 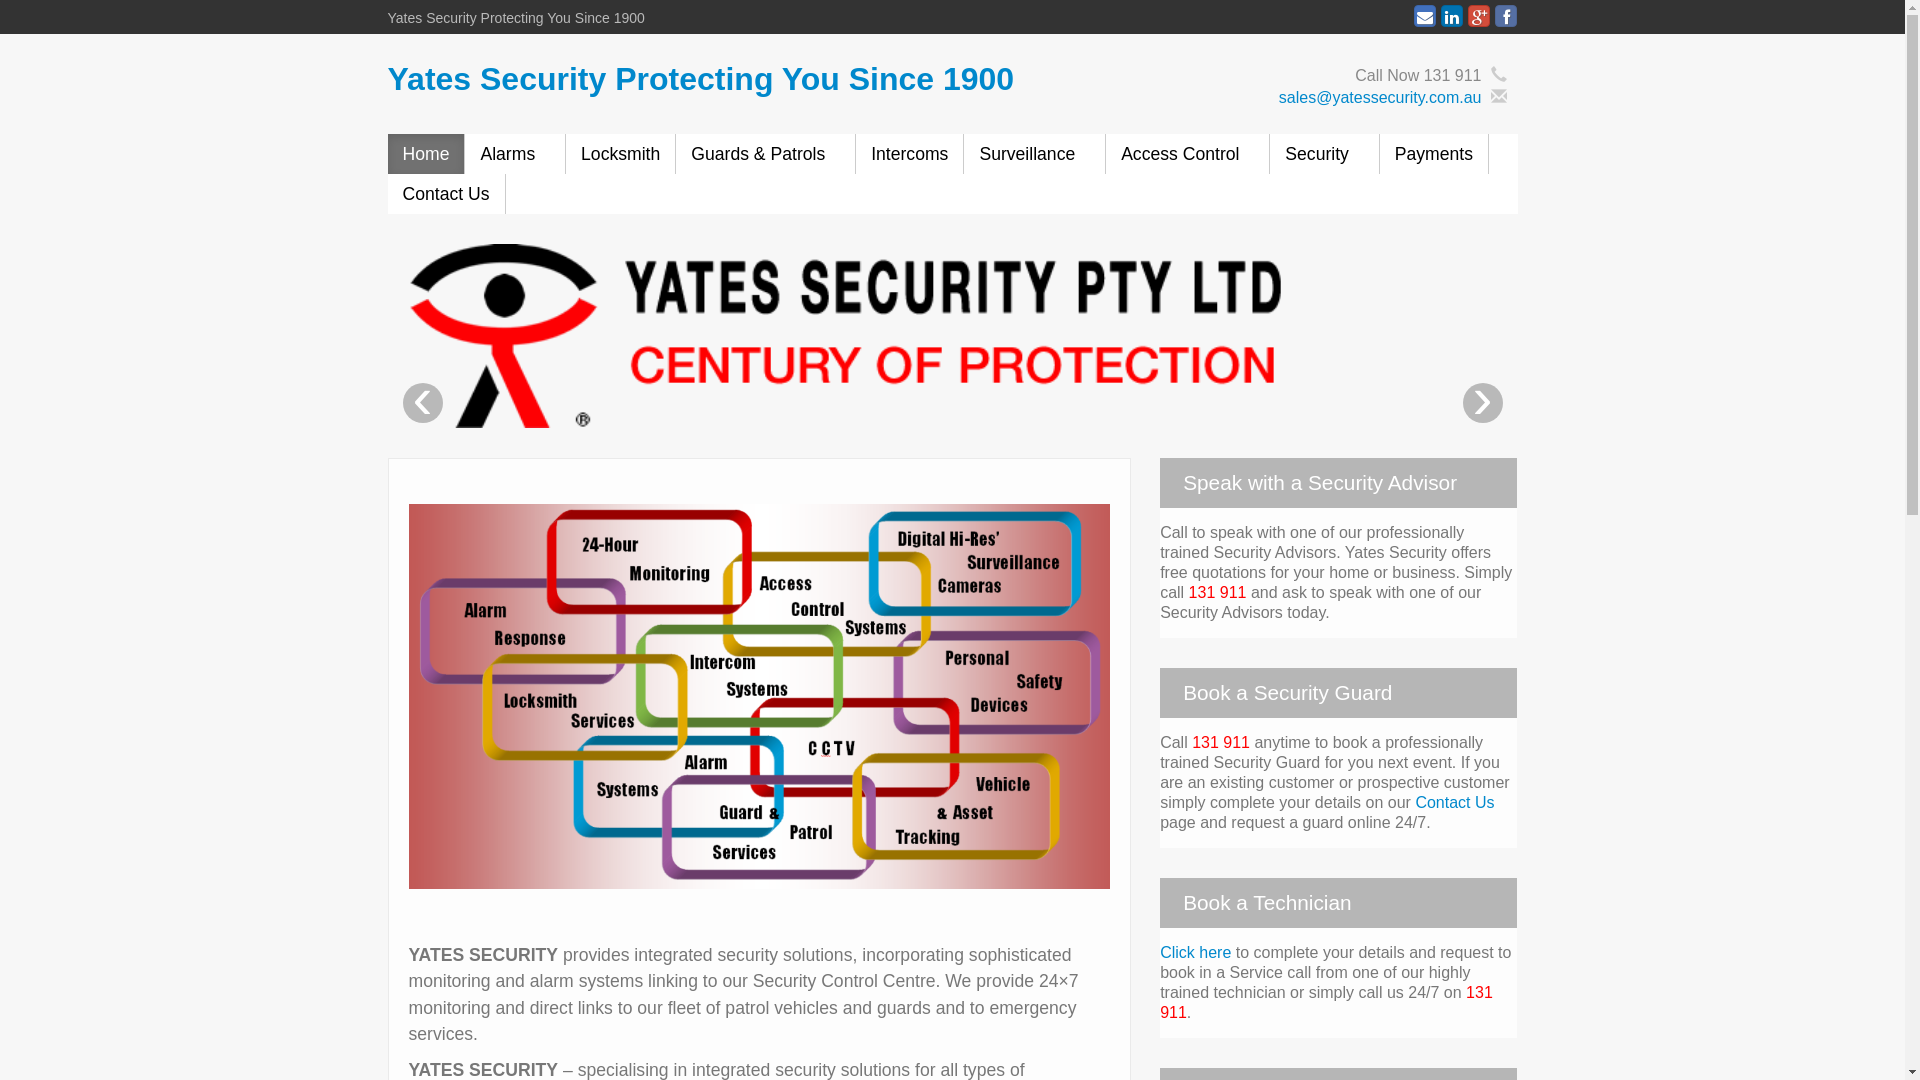 I want to click on Locksmith, so click(x=620, y=154).